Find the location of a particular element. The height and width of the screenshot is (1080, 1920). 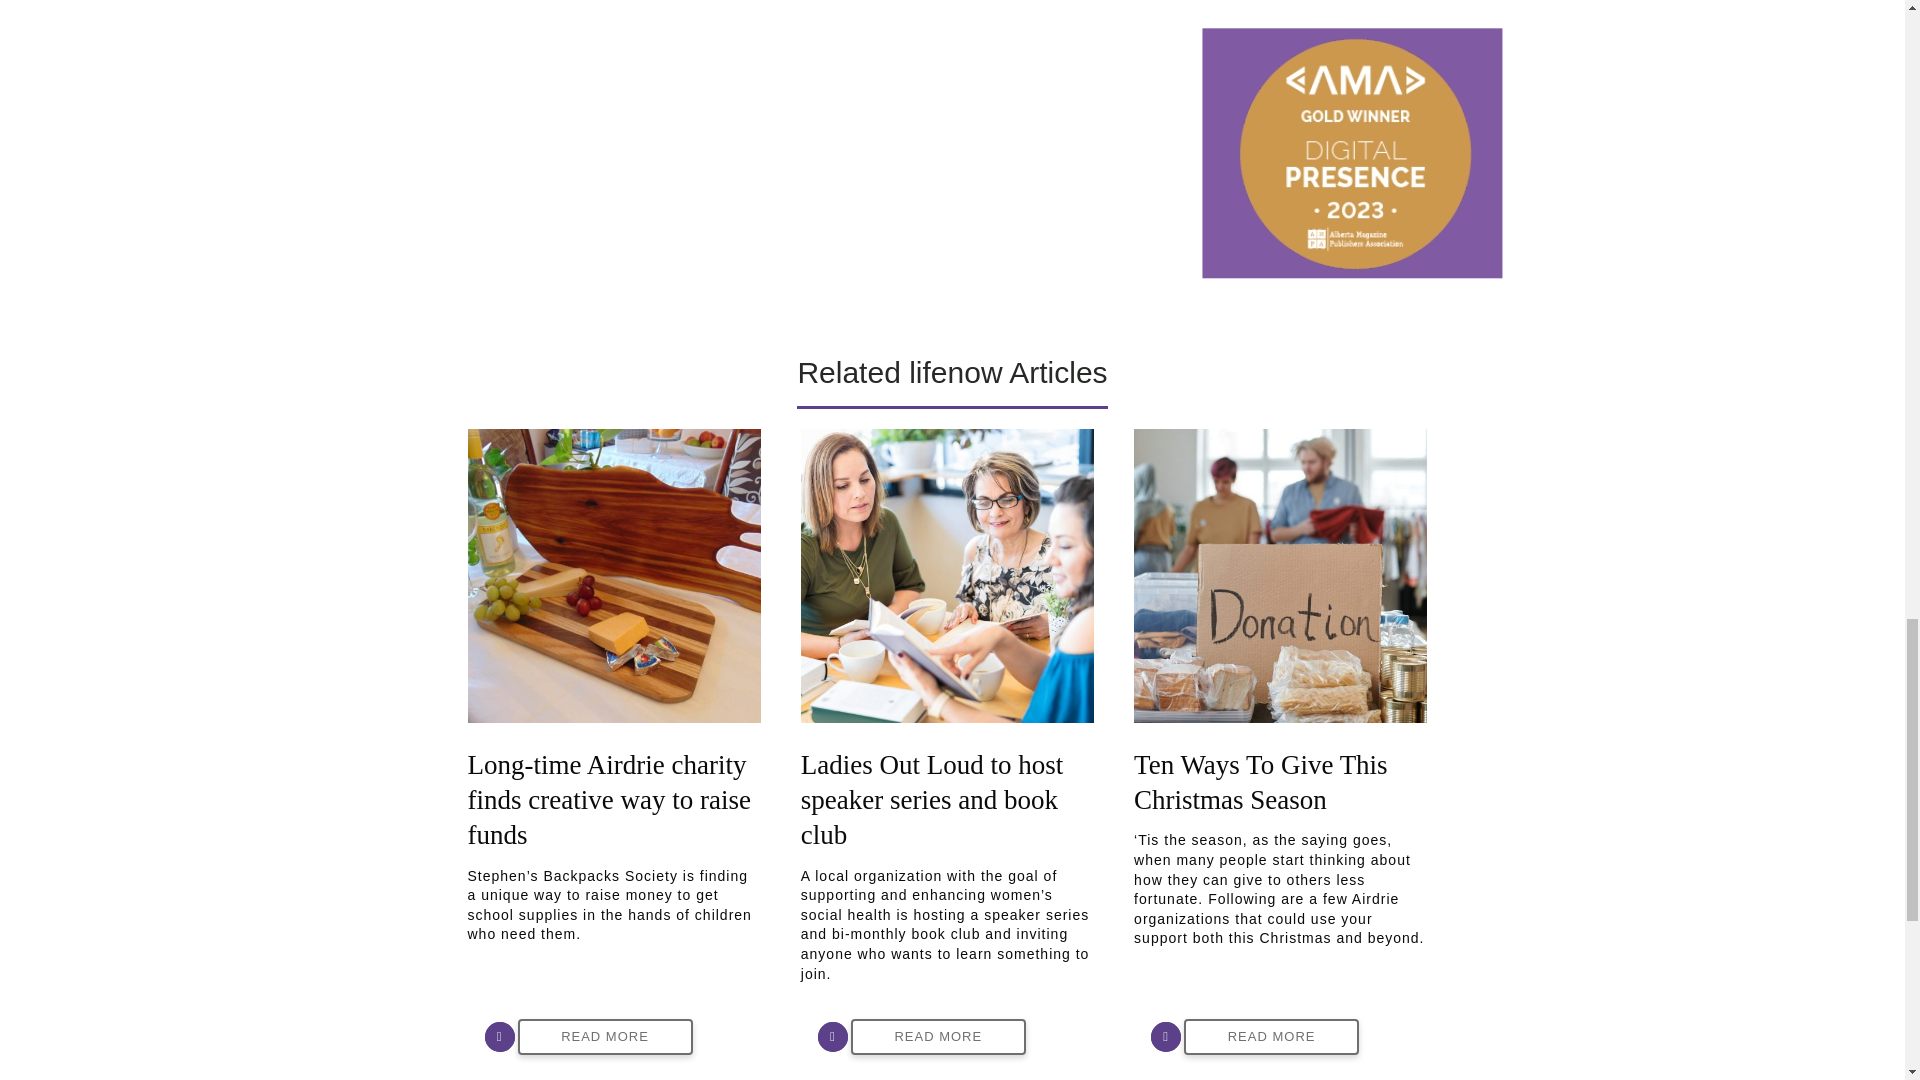

READ MORE is located at coordinates (606, 1038).